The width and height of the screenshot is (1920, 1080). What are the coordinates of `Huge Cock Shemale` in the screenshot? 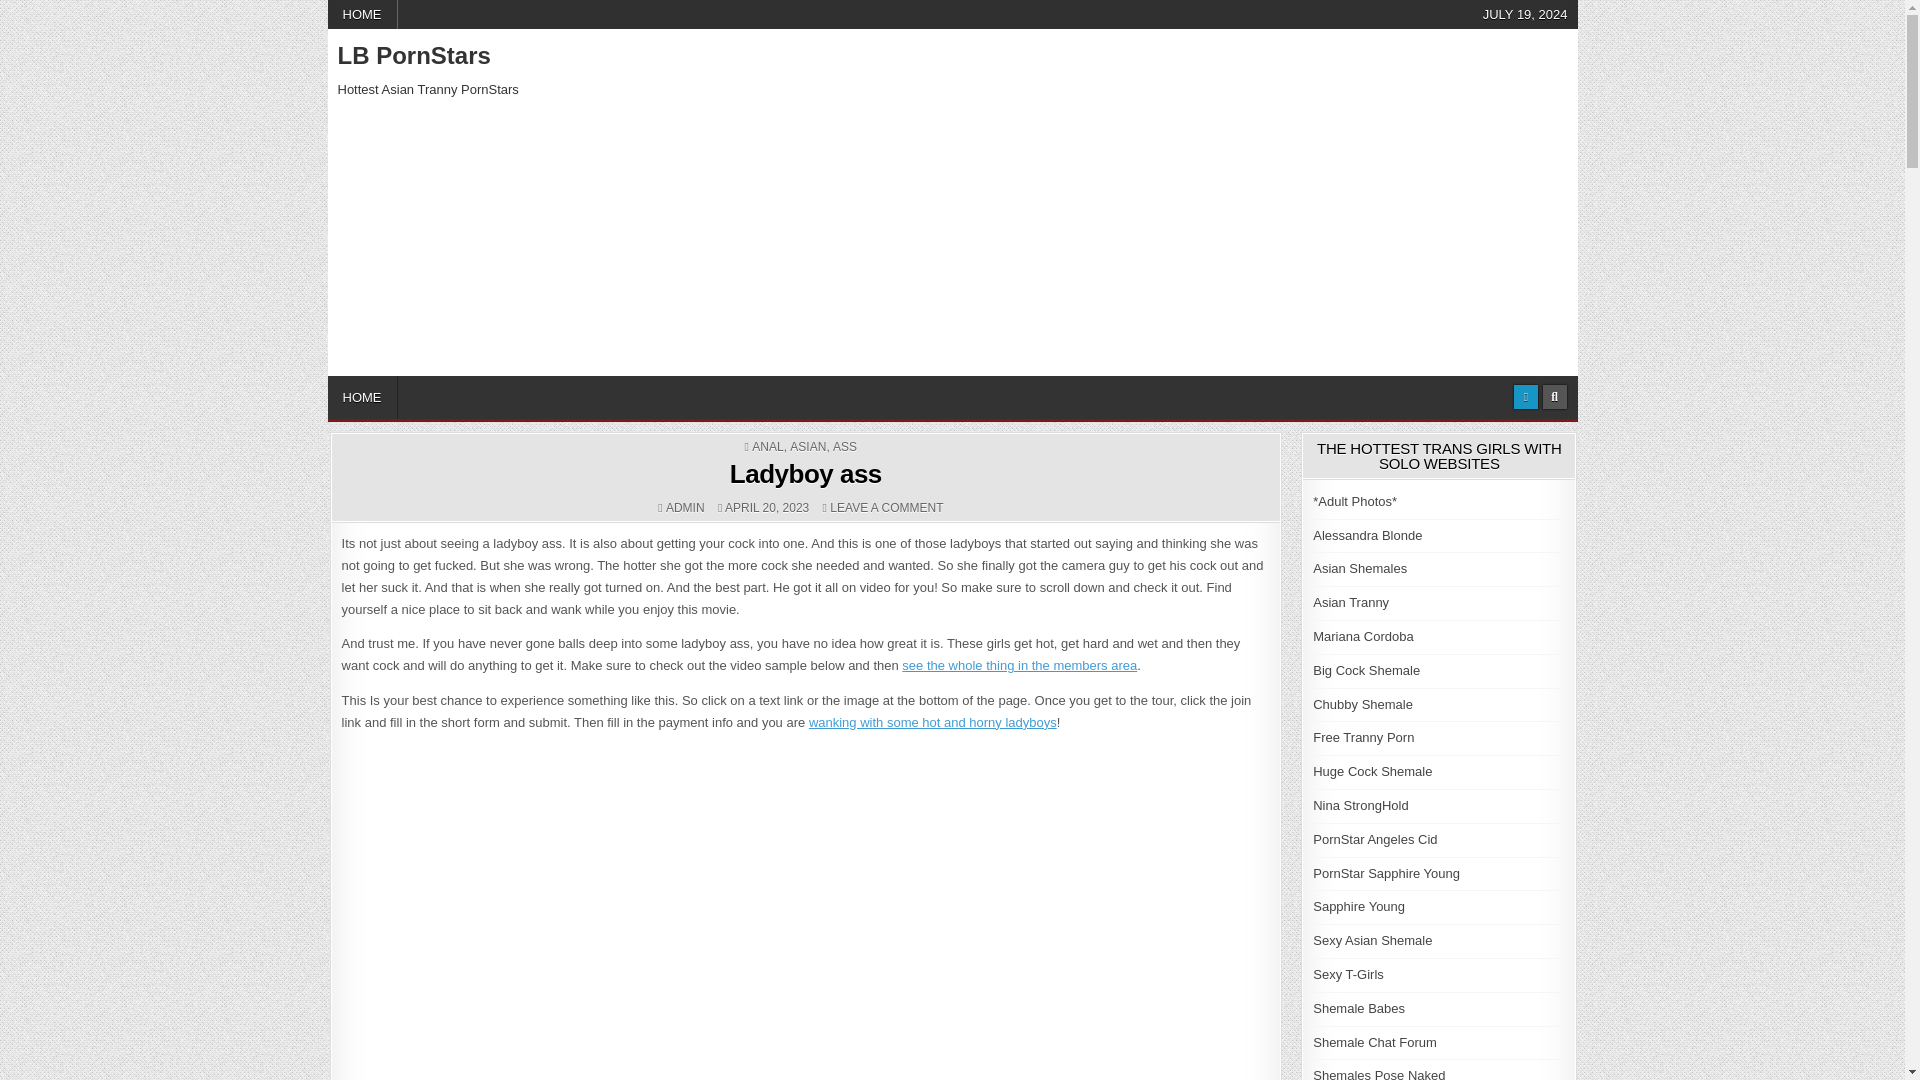 It's located at (1372, 770).